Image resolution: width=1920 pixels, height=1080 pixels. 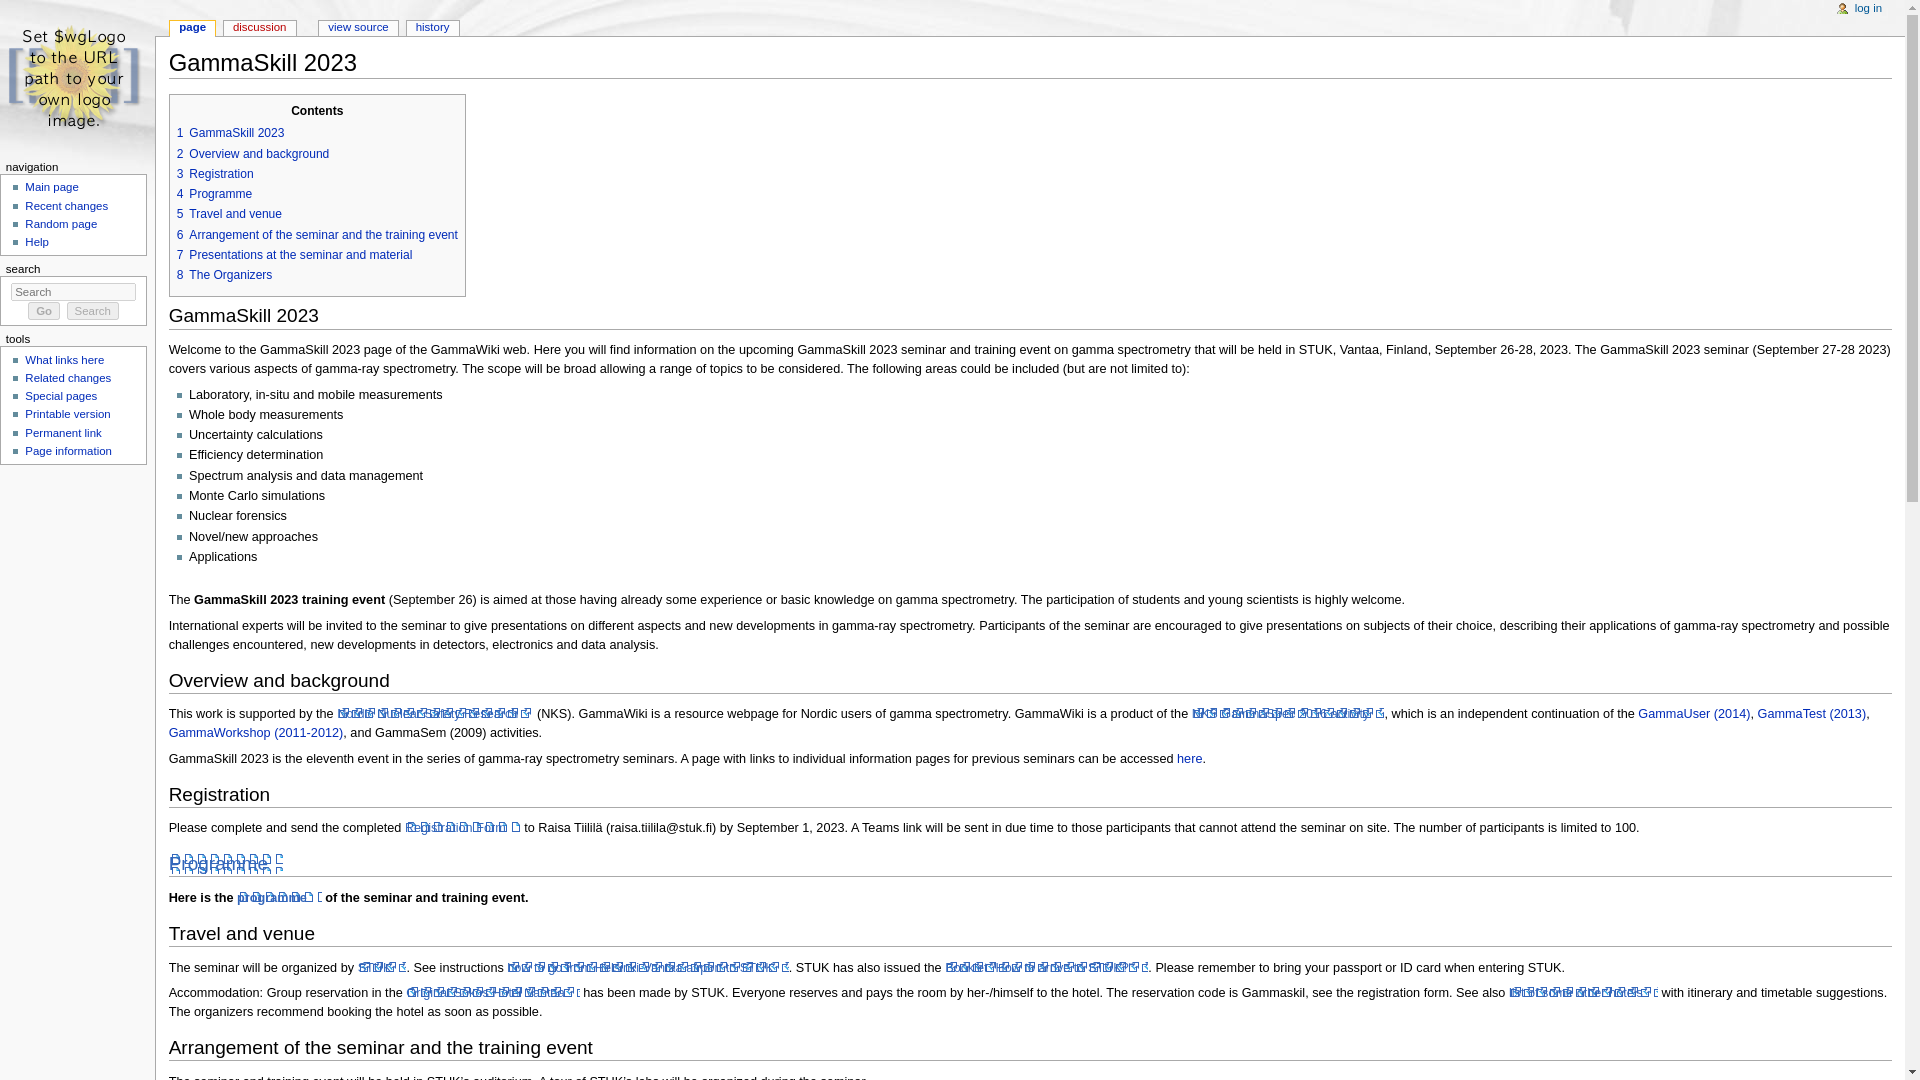 I want to click on Go, so click(x=44, y=310).